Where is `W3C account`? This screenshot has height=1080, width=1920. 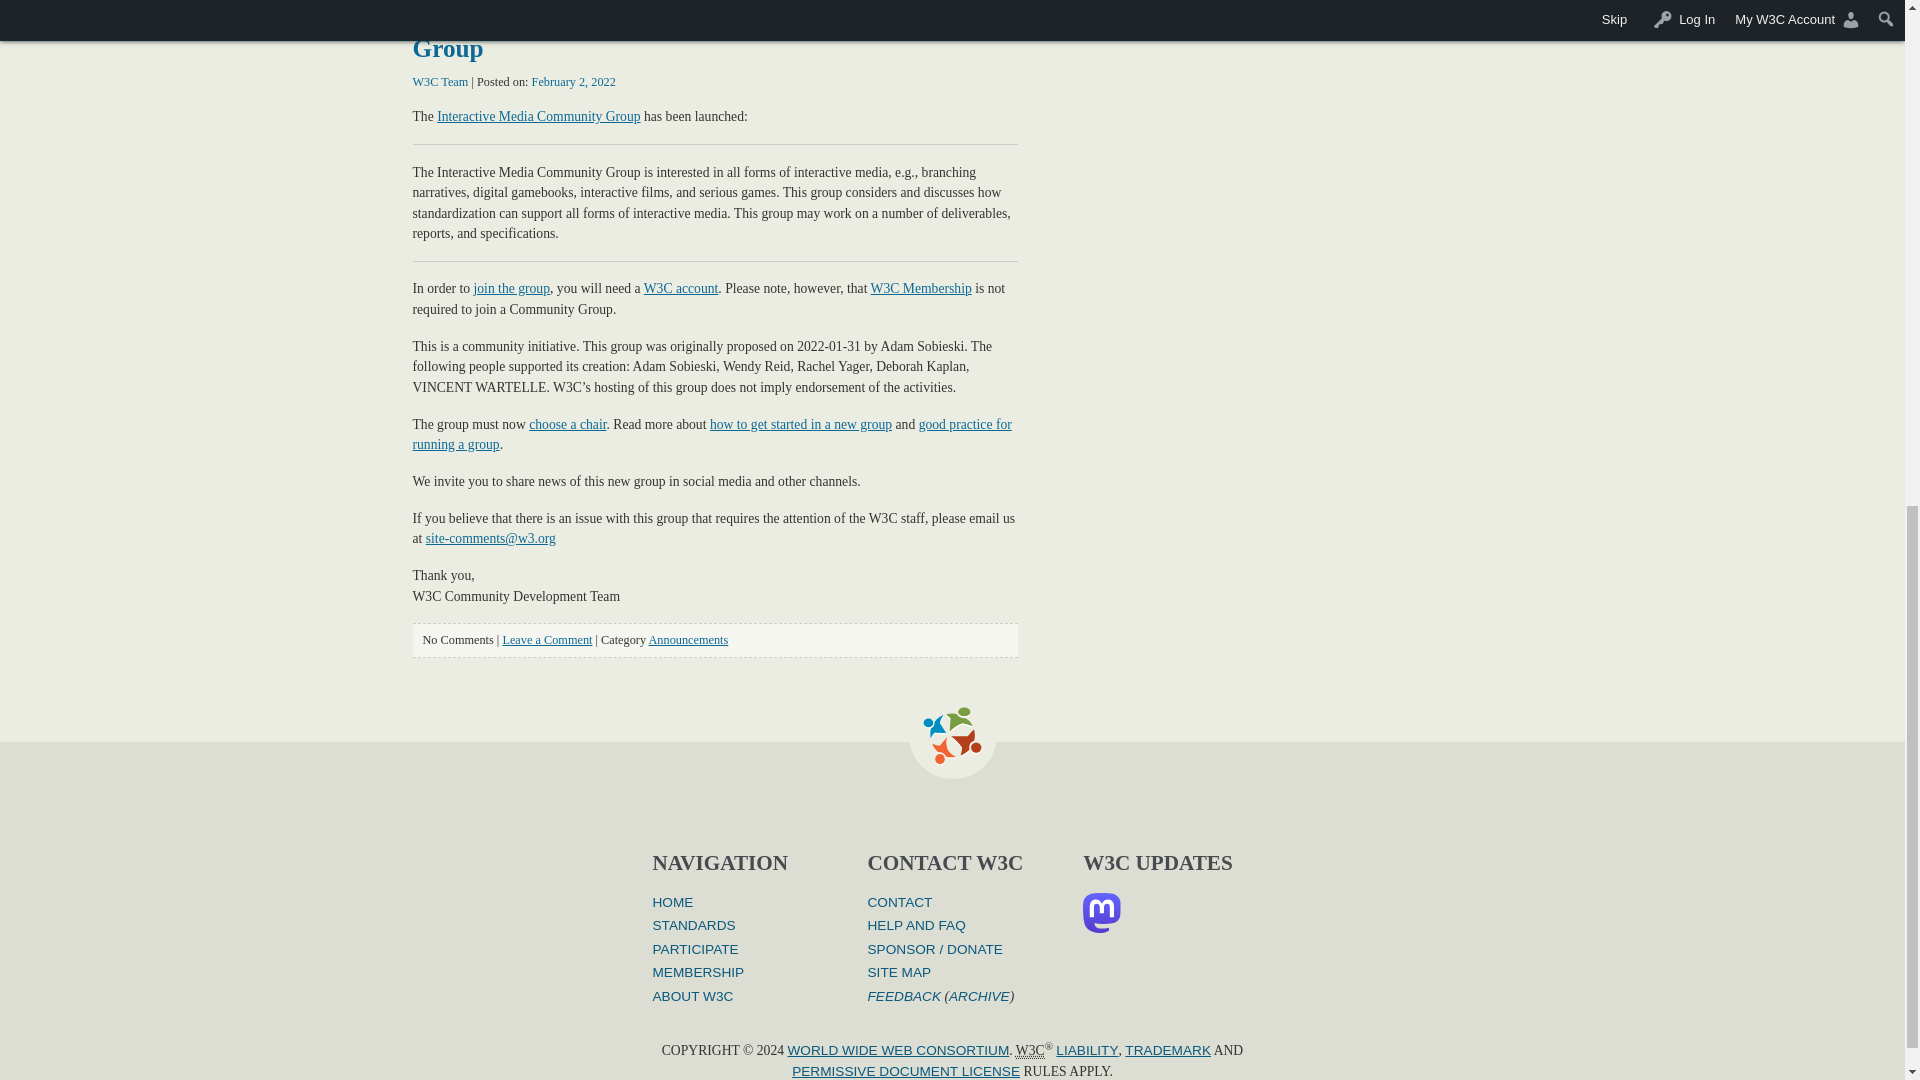 W3C account is located at coordinates (680, 288).